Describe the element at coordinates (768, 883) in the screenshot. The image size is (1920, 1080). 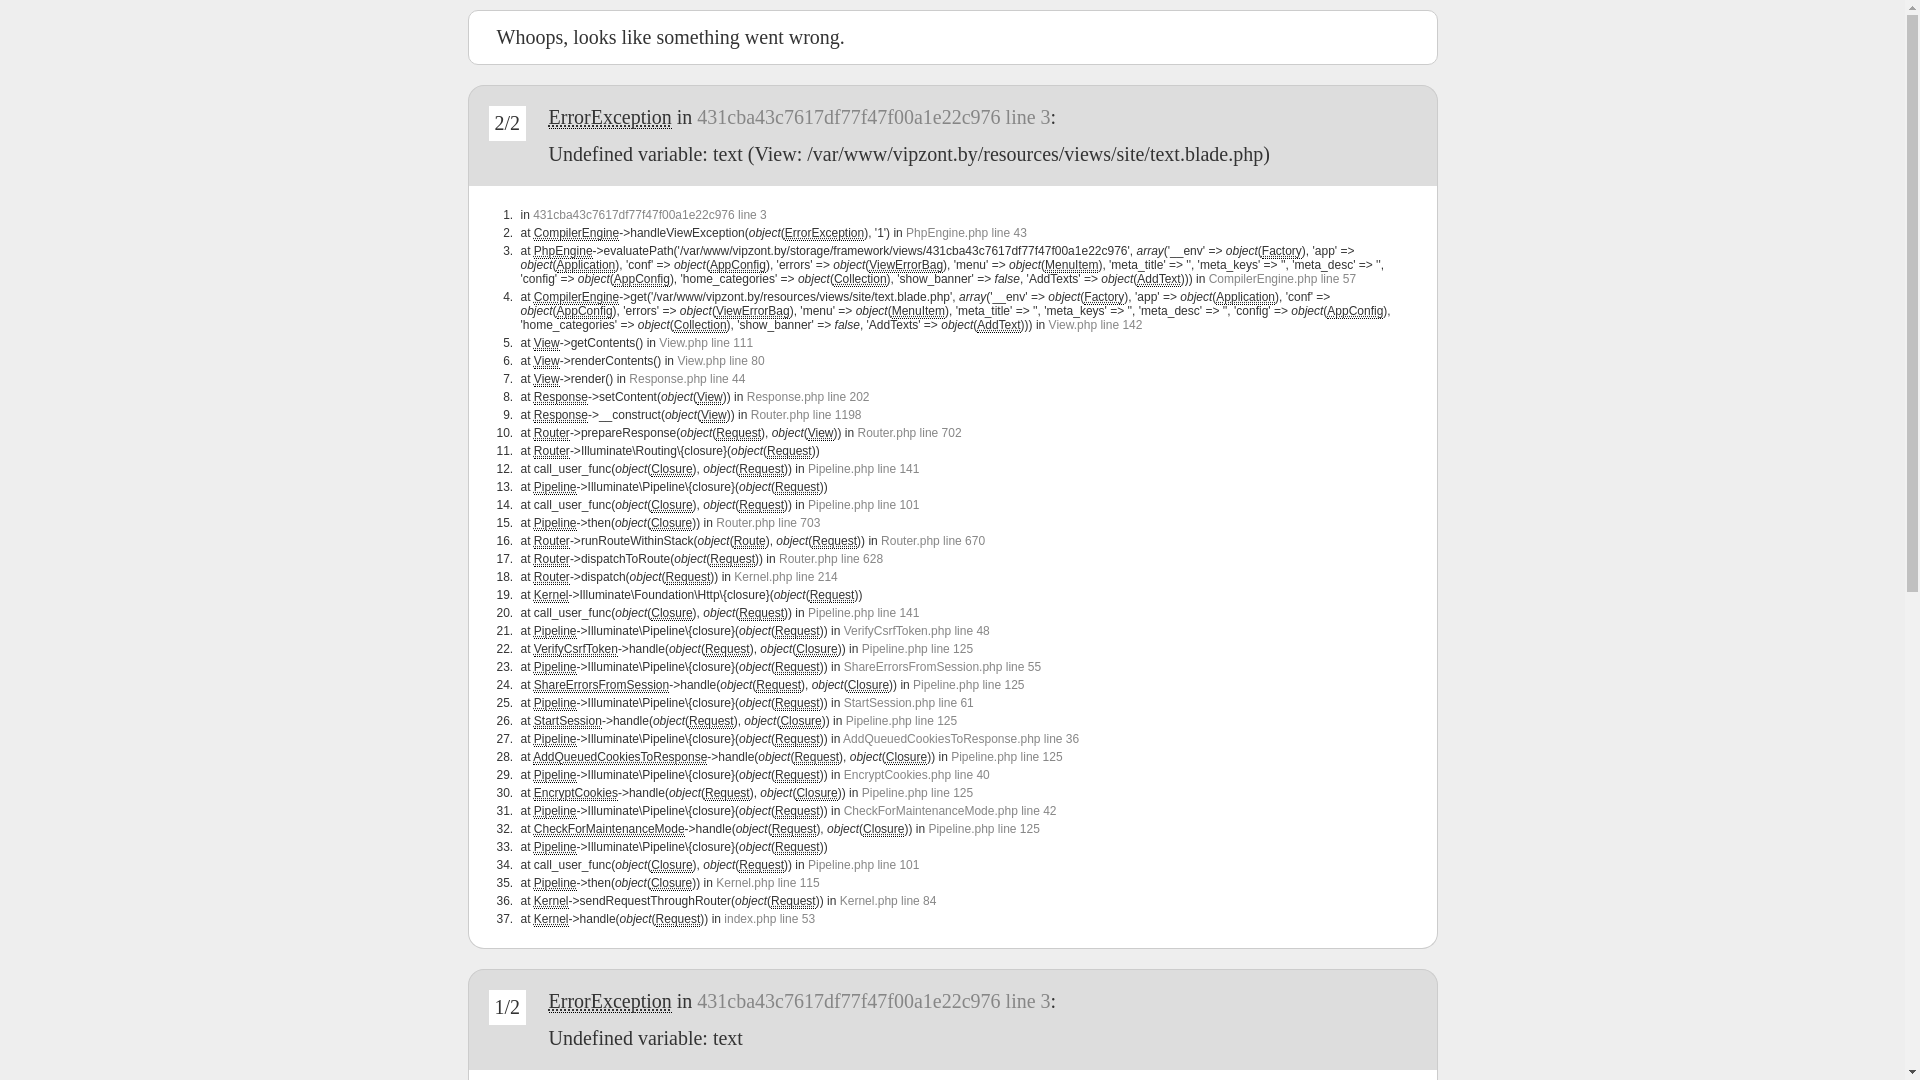
I see `Kernel.php line 115` at that location.